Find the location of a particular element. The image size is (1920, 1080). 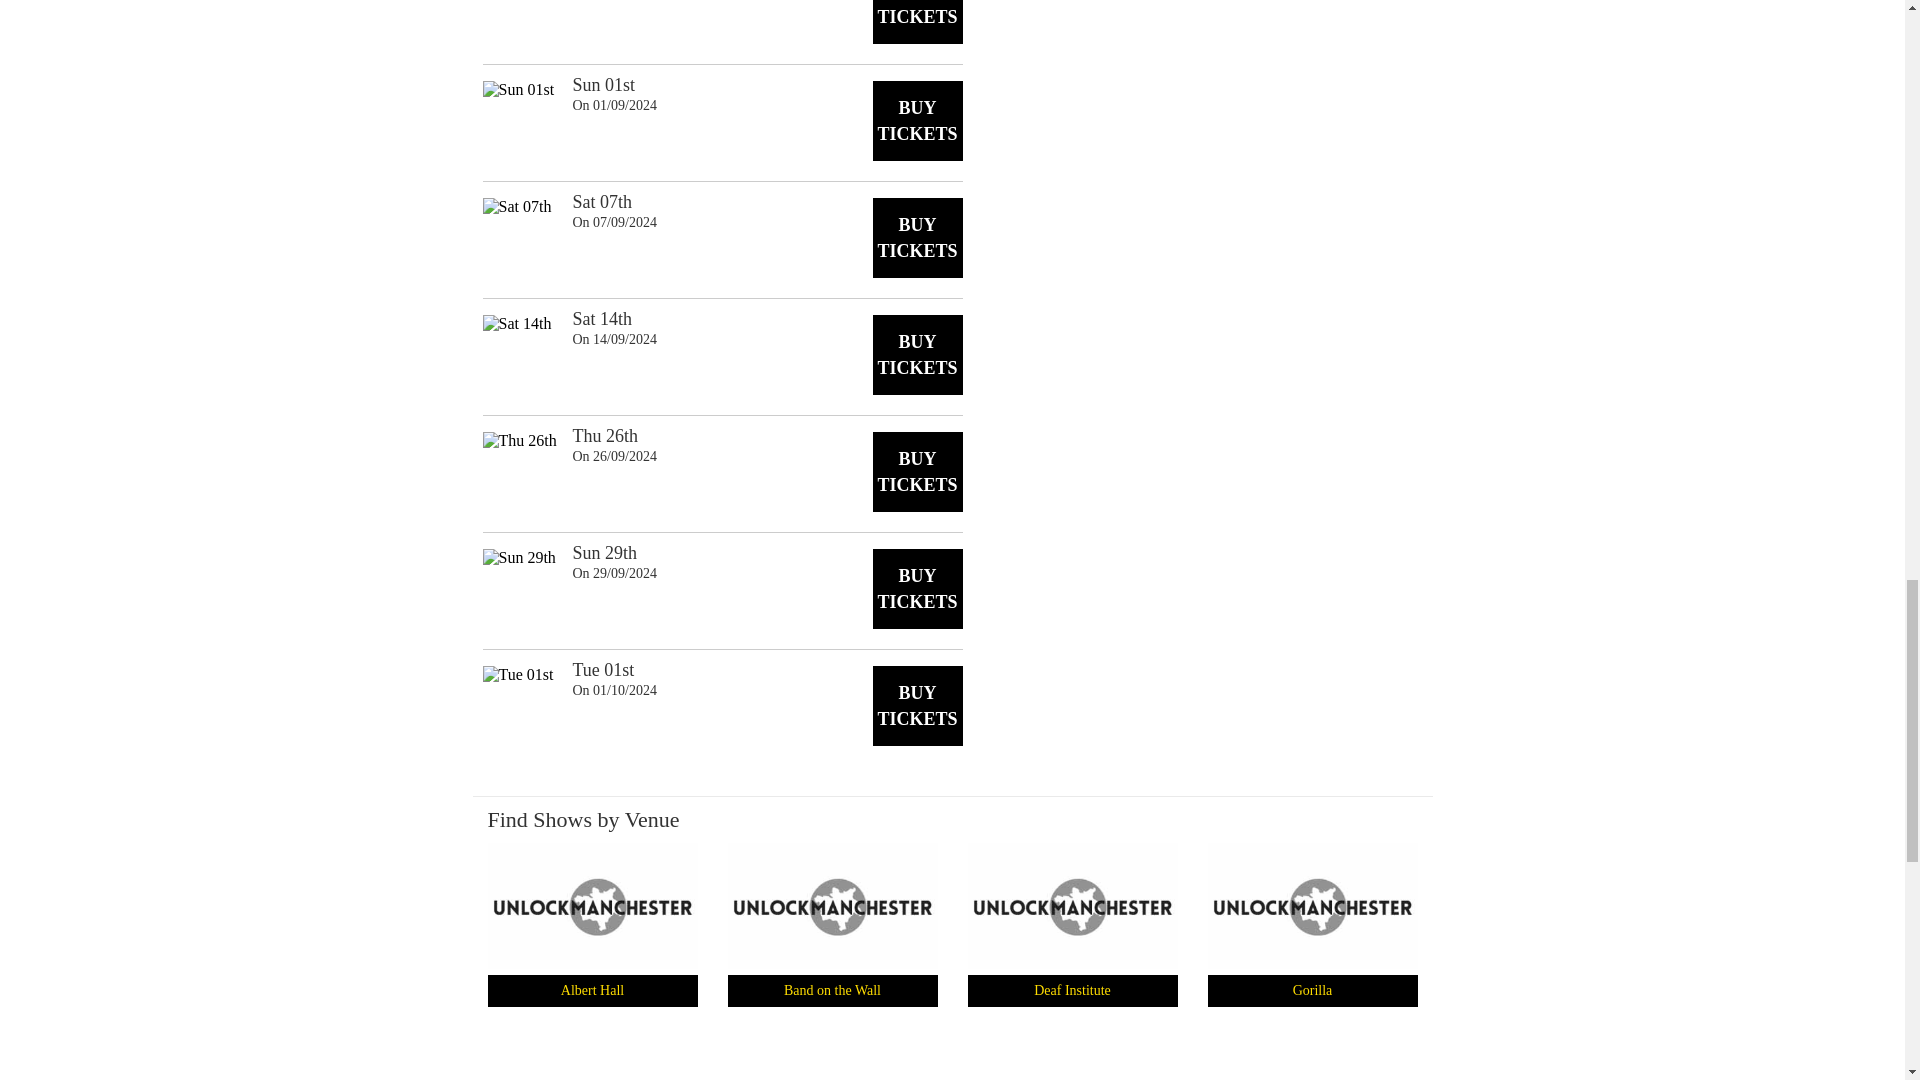

BUY TICKETS is located at coordinates (916, 237).